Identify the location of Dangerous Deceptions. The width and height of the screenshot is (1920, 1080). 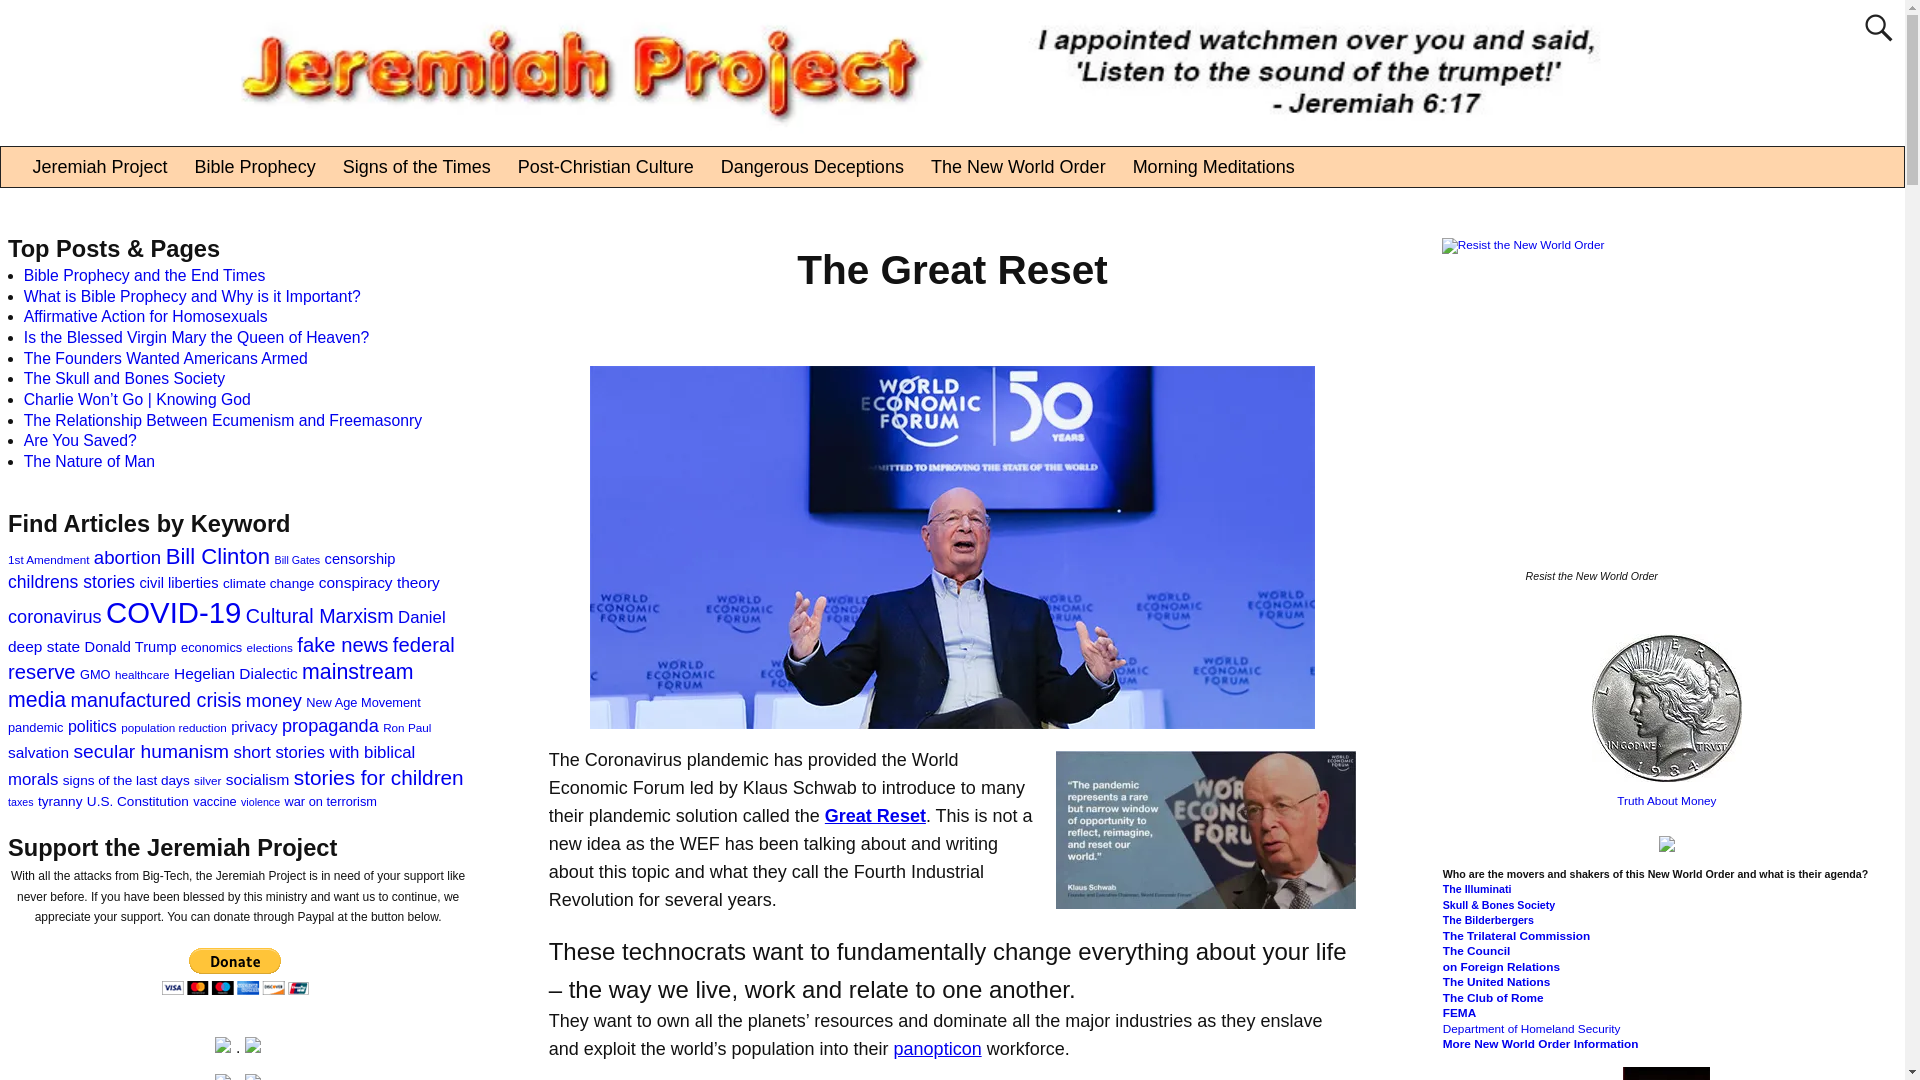
(812, 166).